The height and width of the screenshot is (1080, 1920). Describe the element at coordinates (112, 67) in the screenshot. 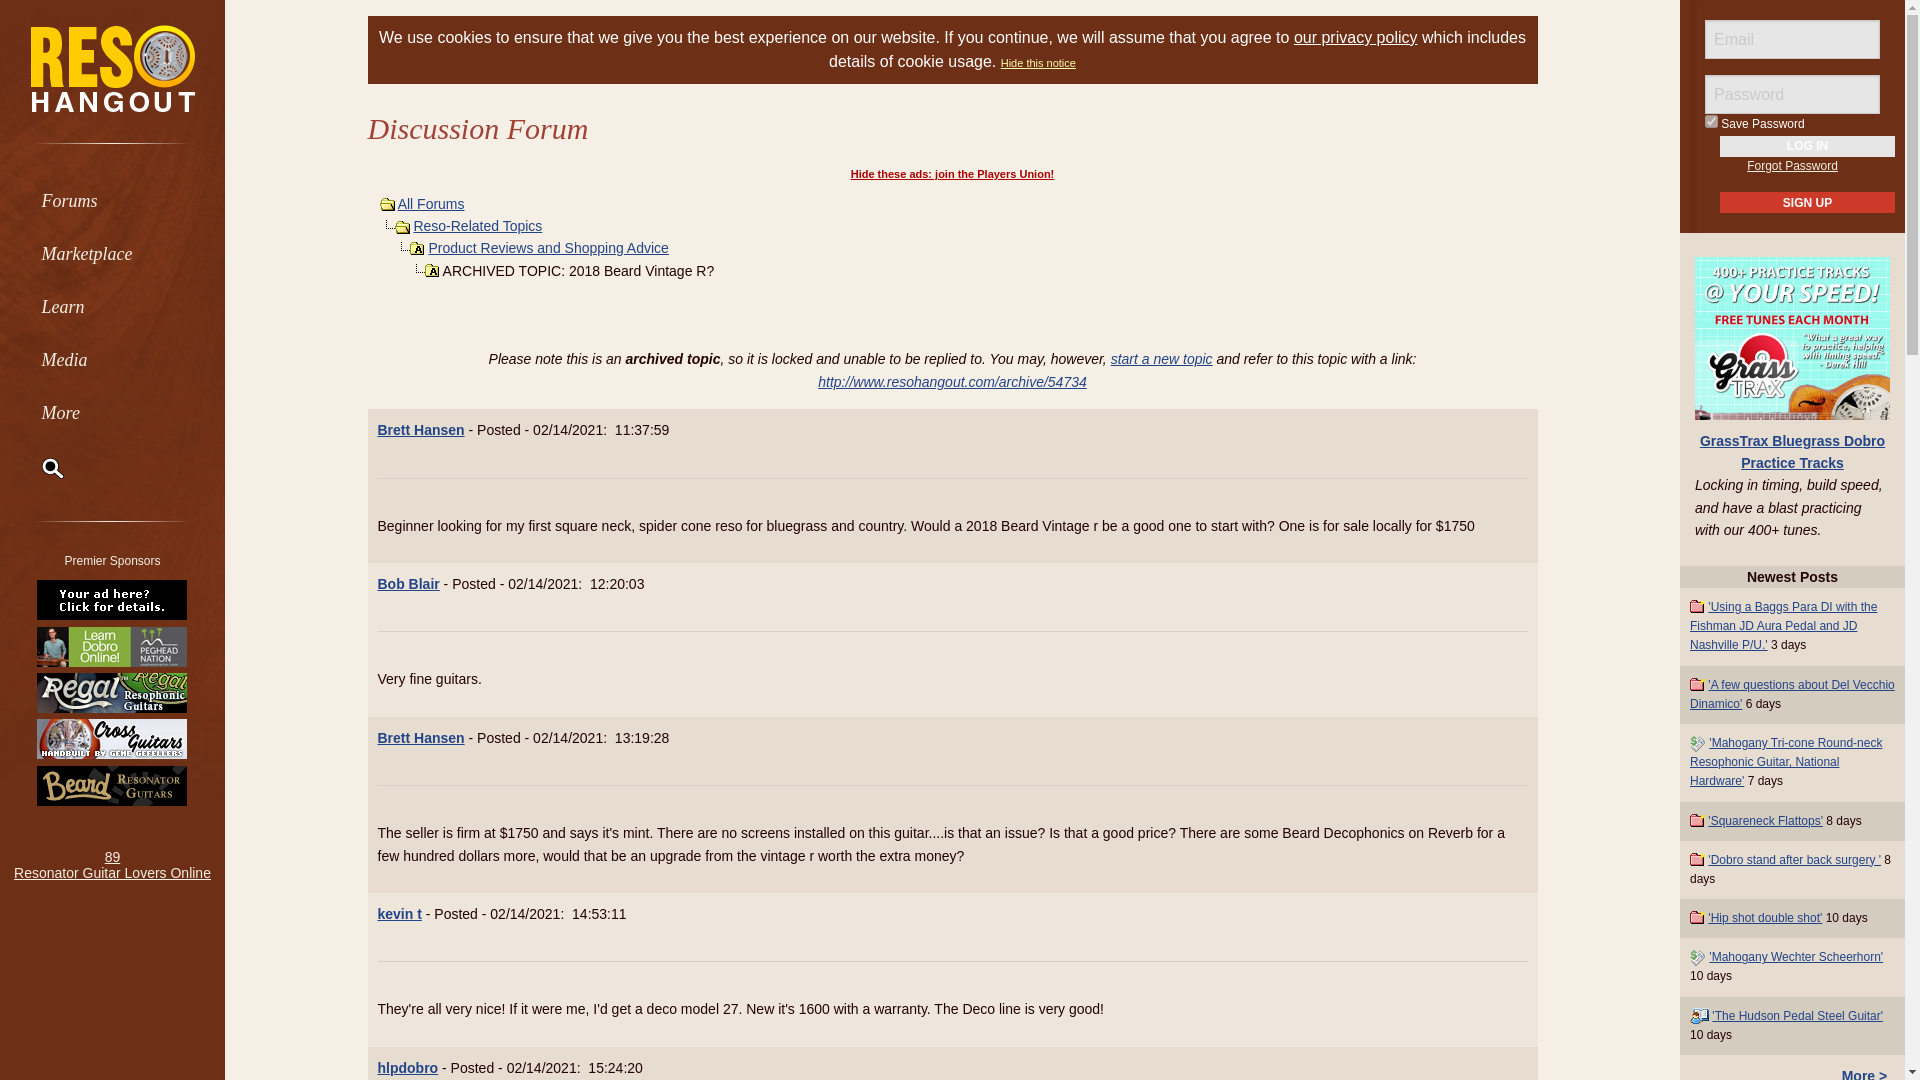

I see `Go to Home Page` at that location.